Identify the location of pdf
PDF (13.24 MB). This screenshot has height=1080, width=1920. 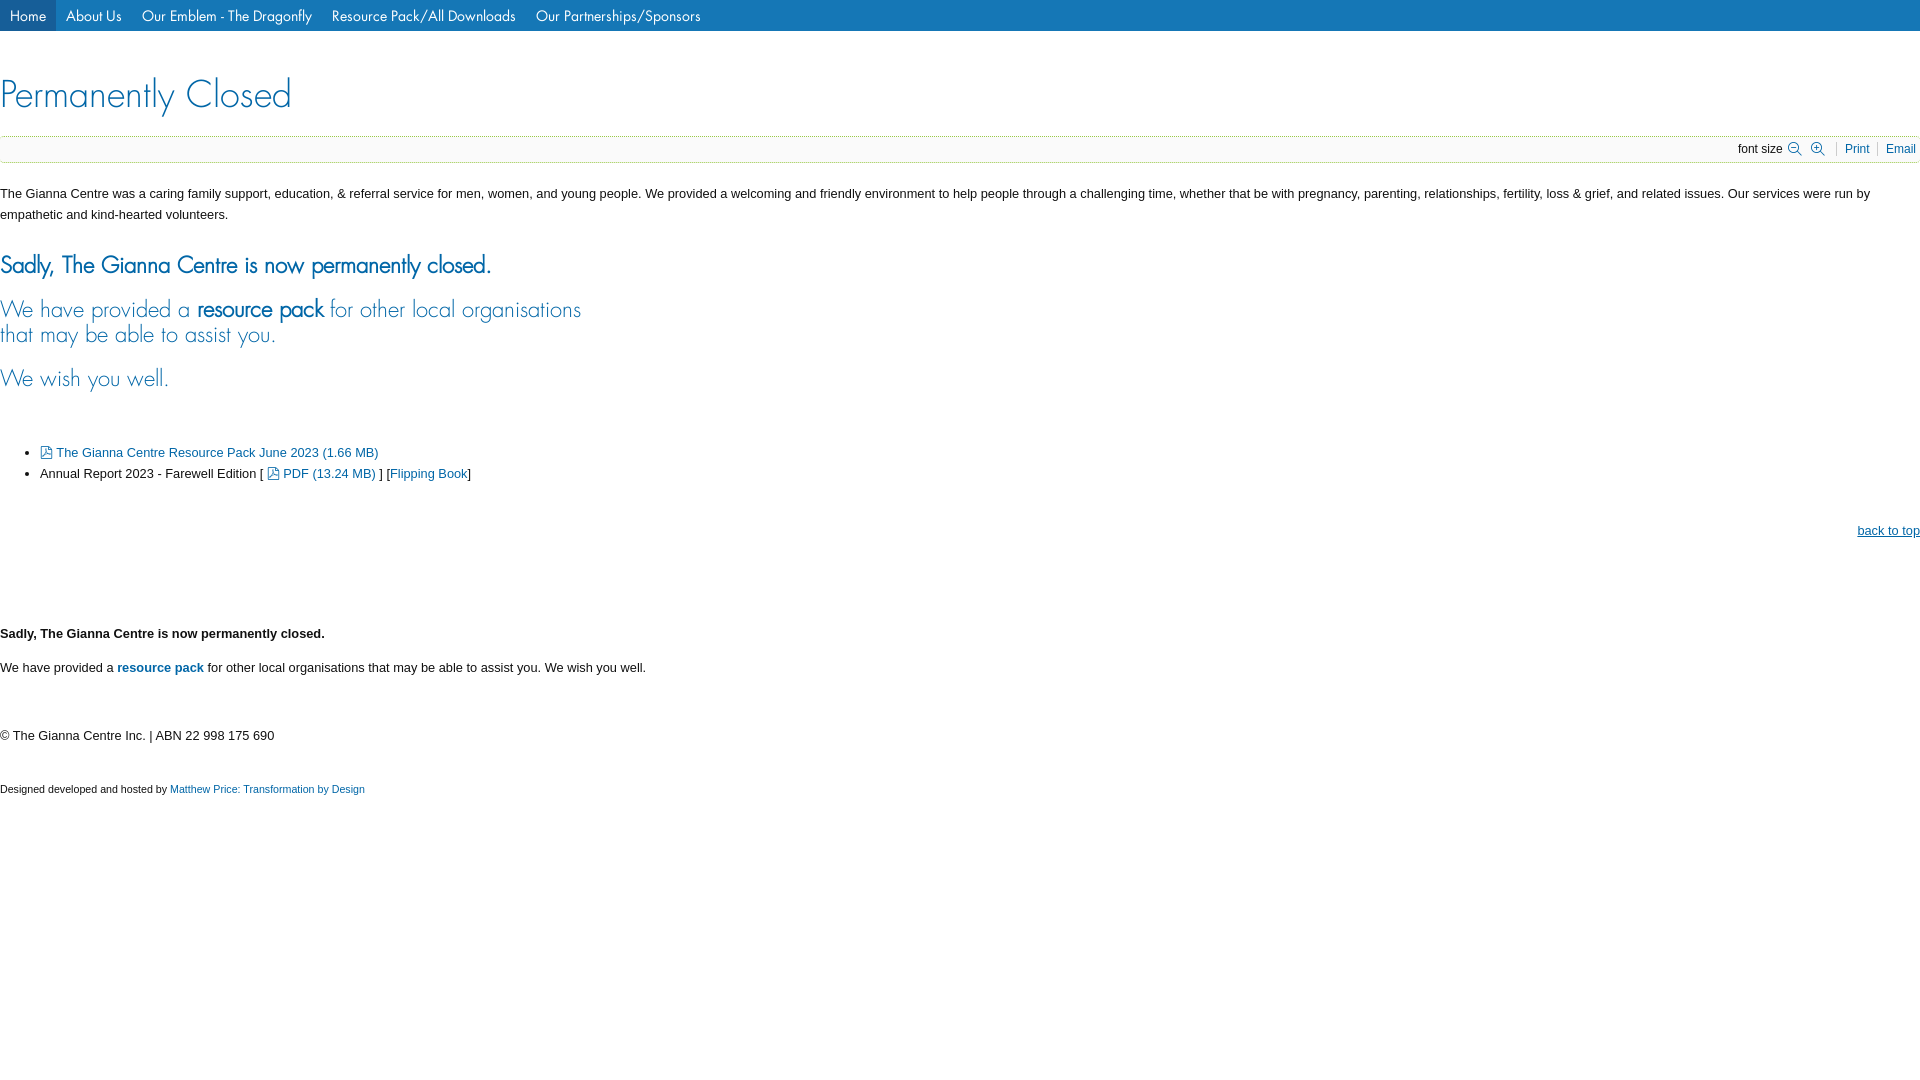
(321, 474).